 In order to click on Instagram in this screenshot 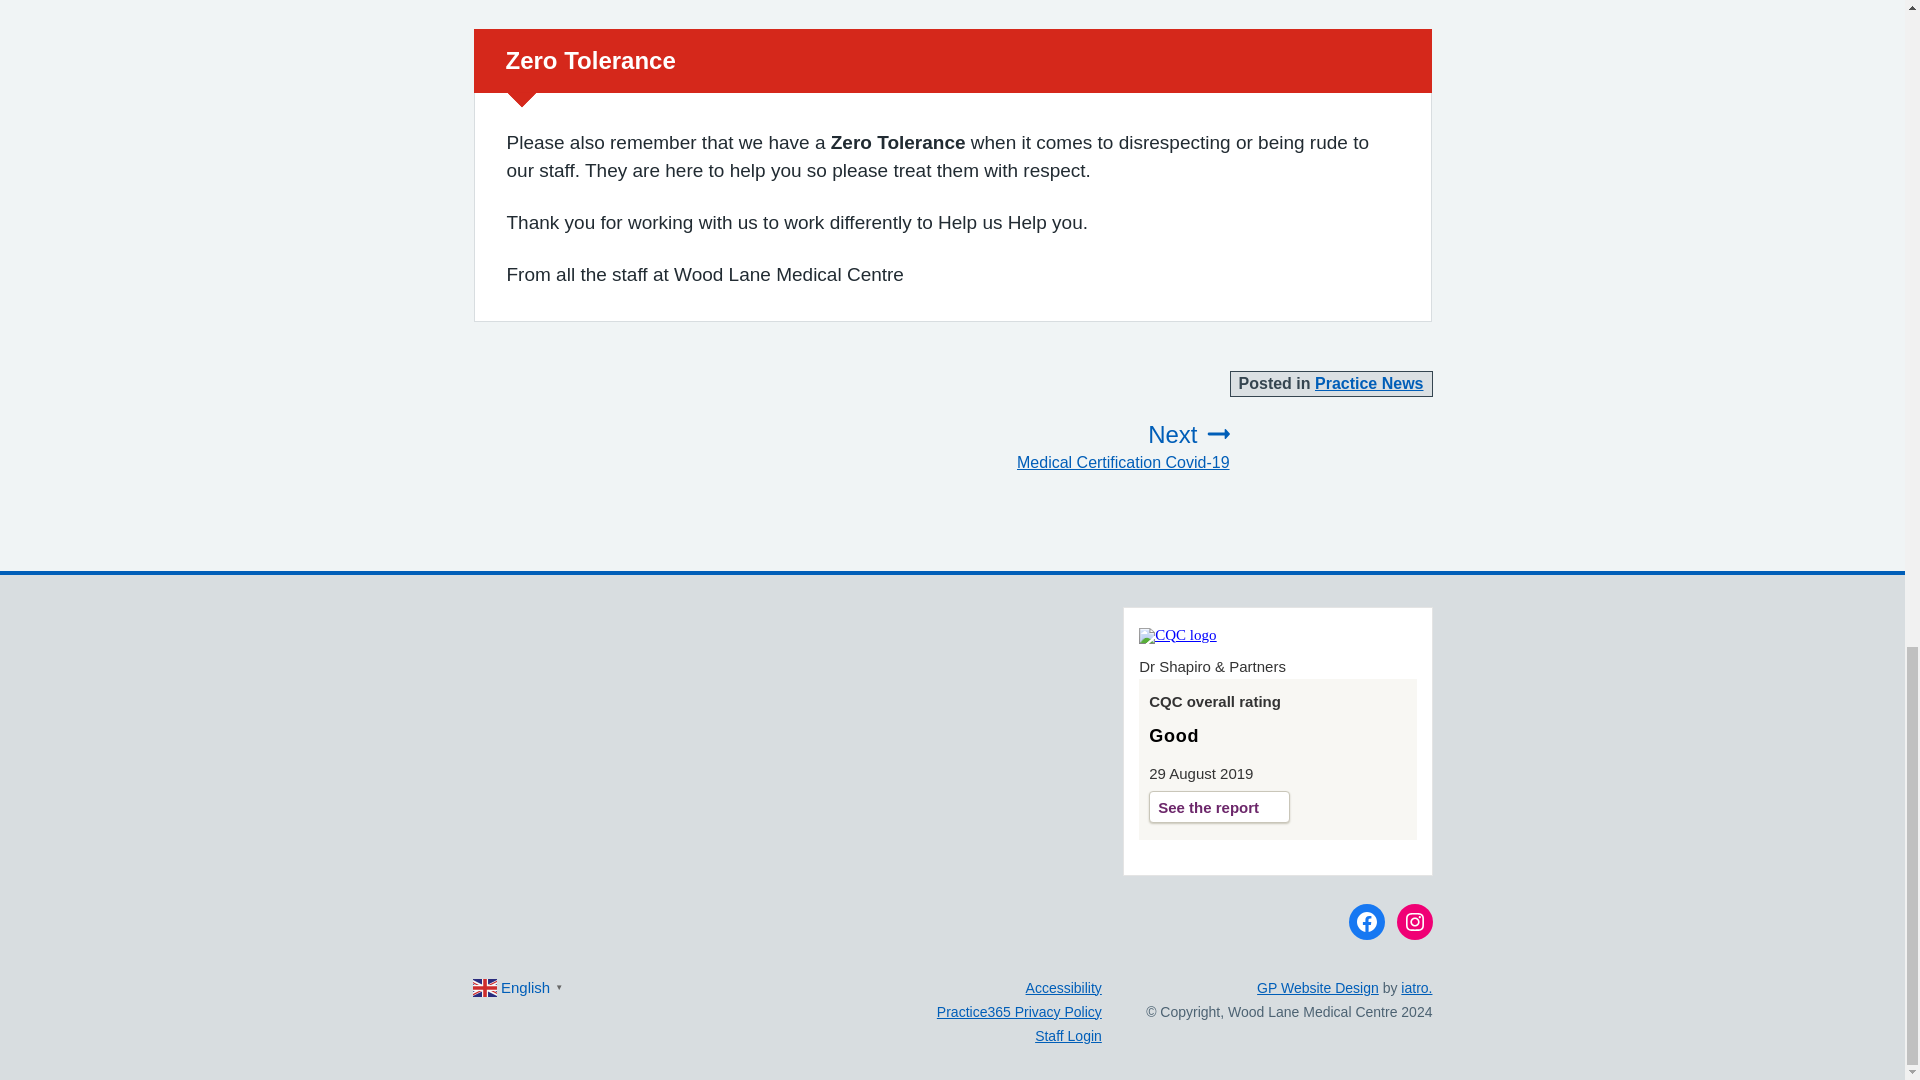, I will do `click(1370, 383)`.